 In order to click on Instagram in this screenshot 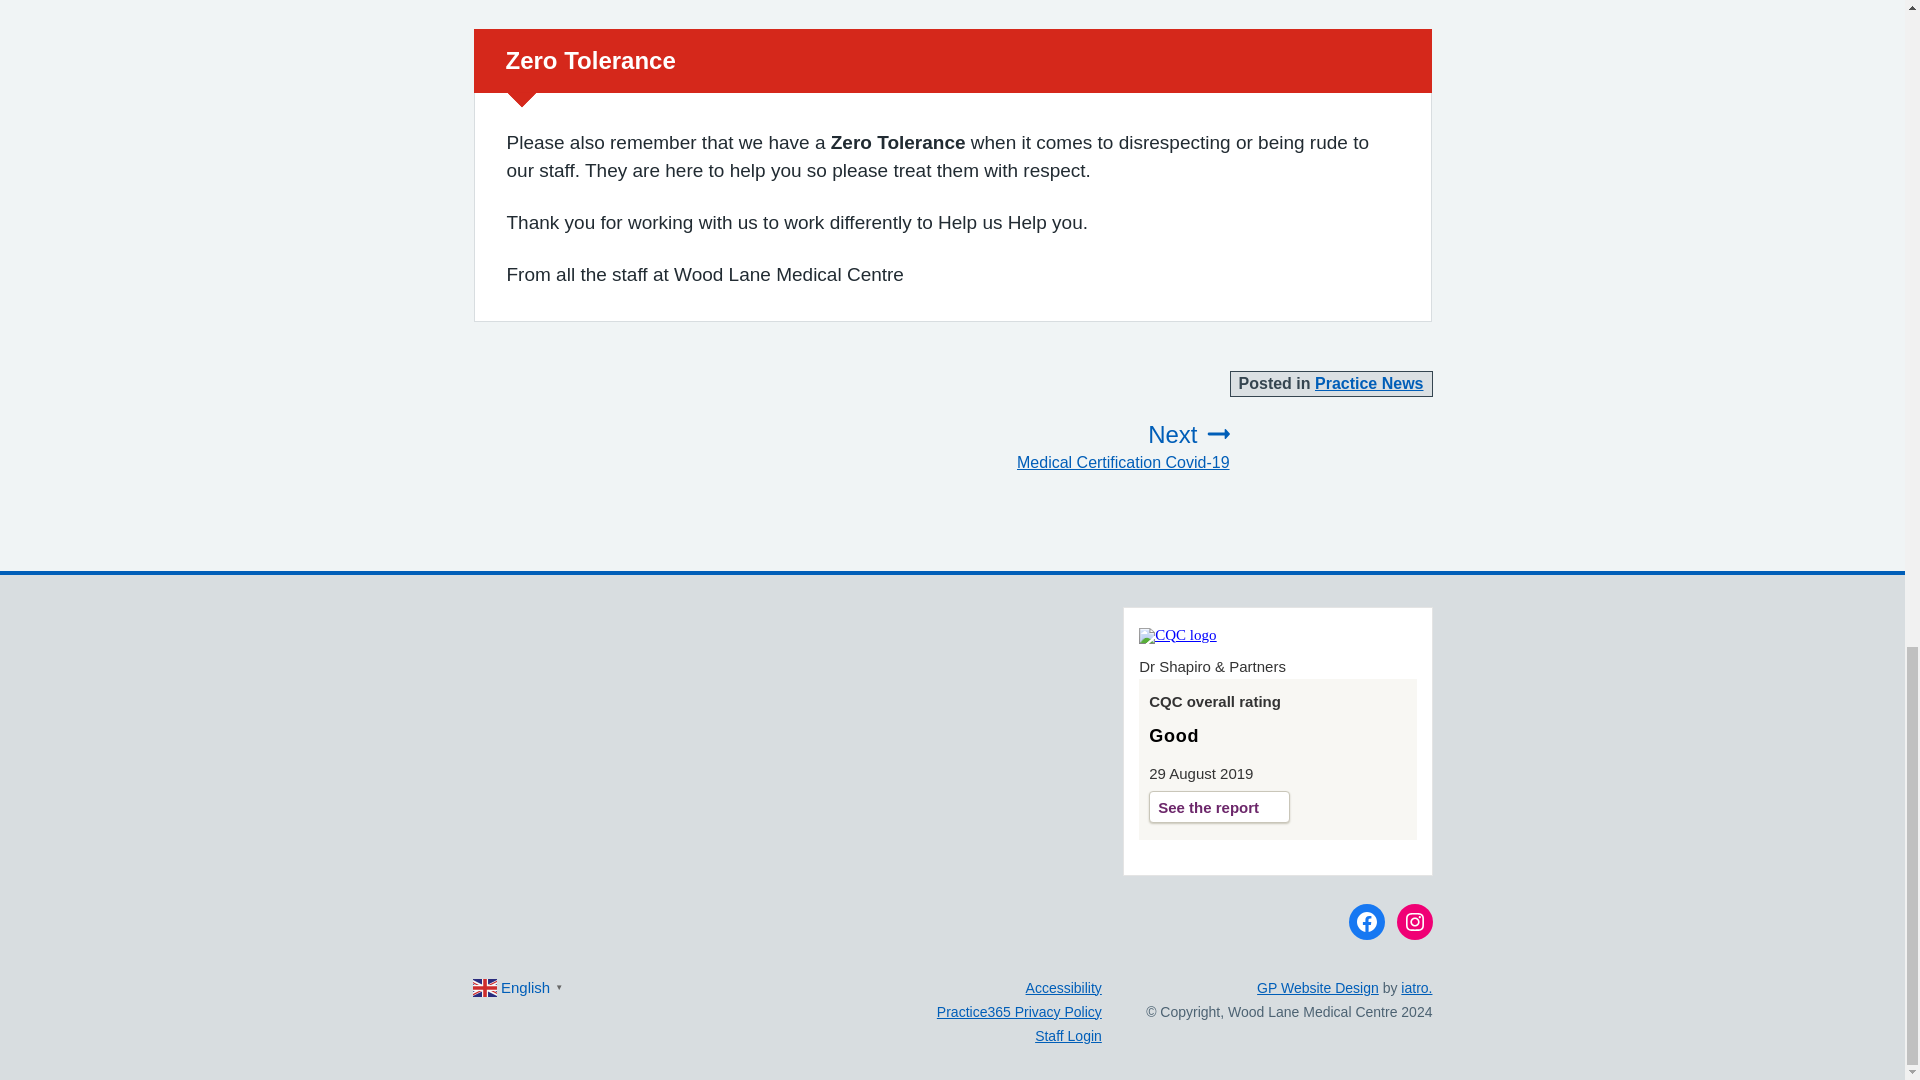, I will do `click(1370, 383)`.